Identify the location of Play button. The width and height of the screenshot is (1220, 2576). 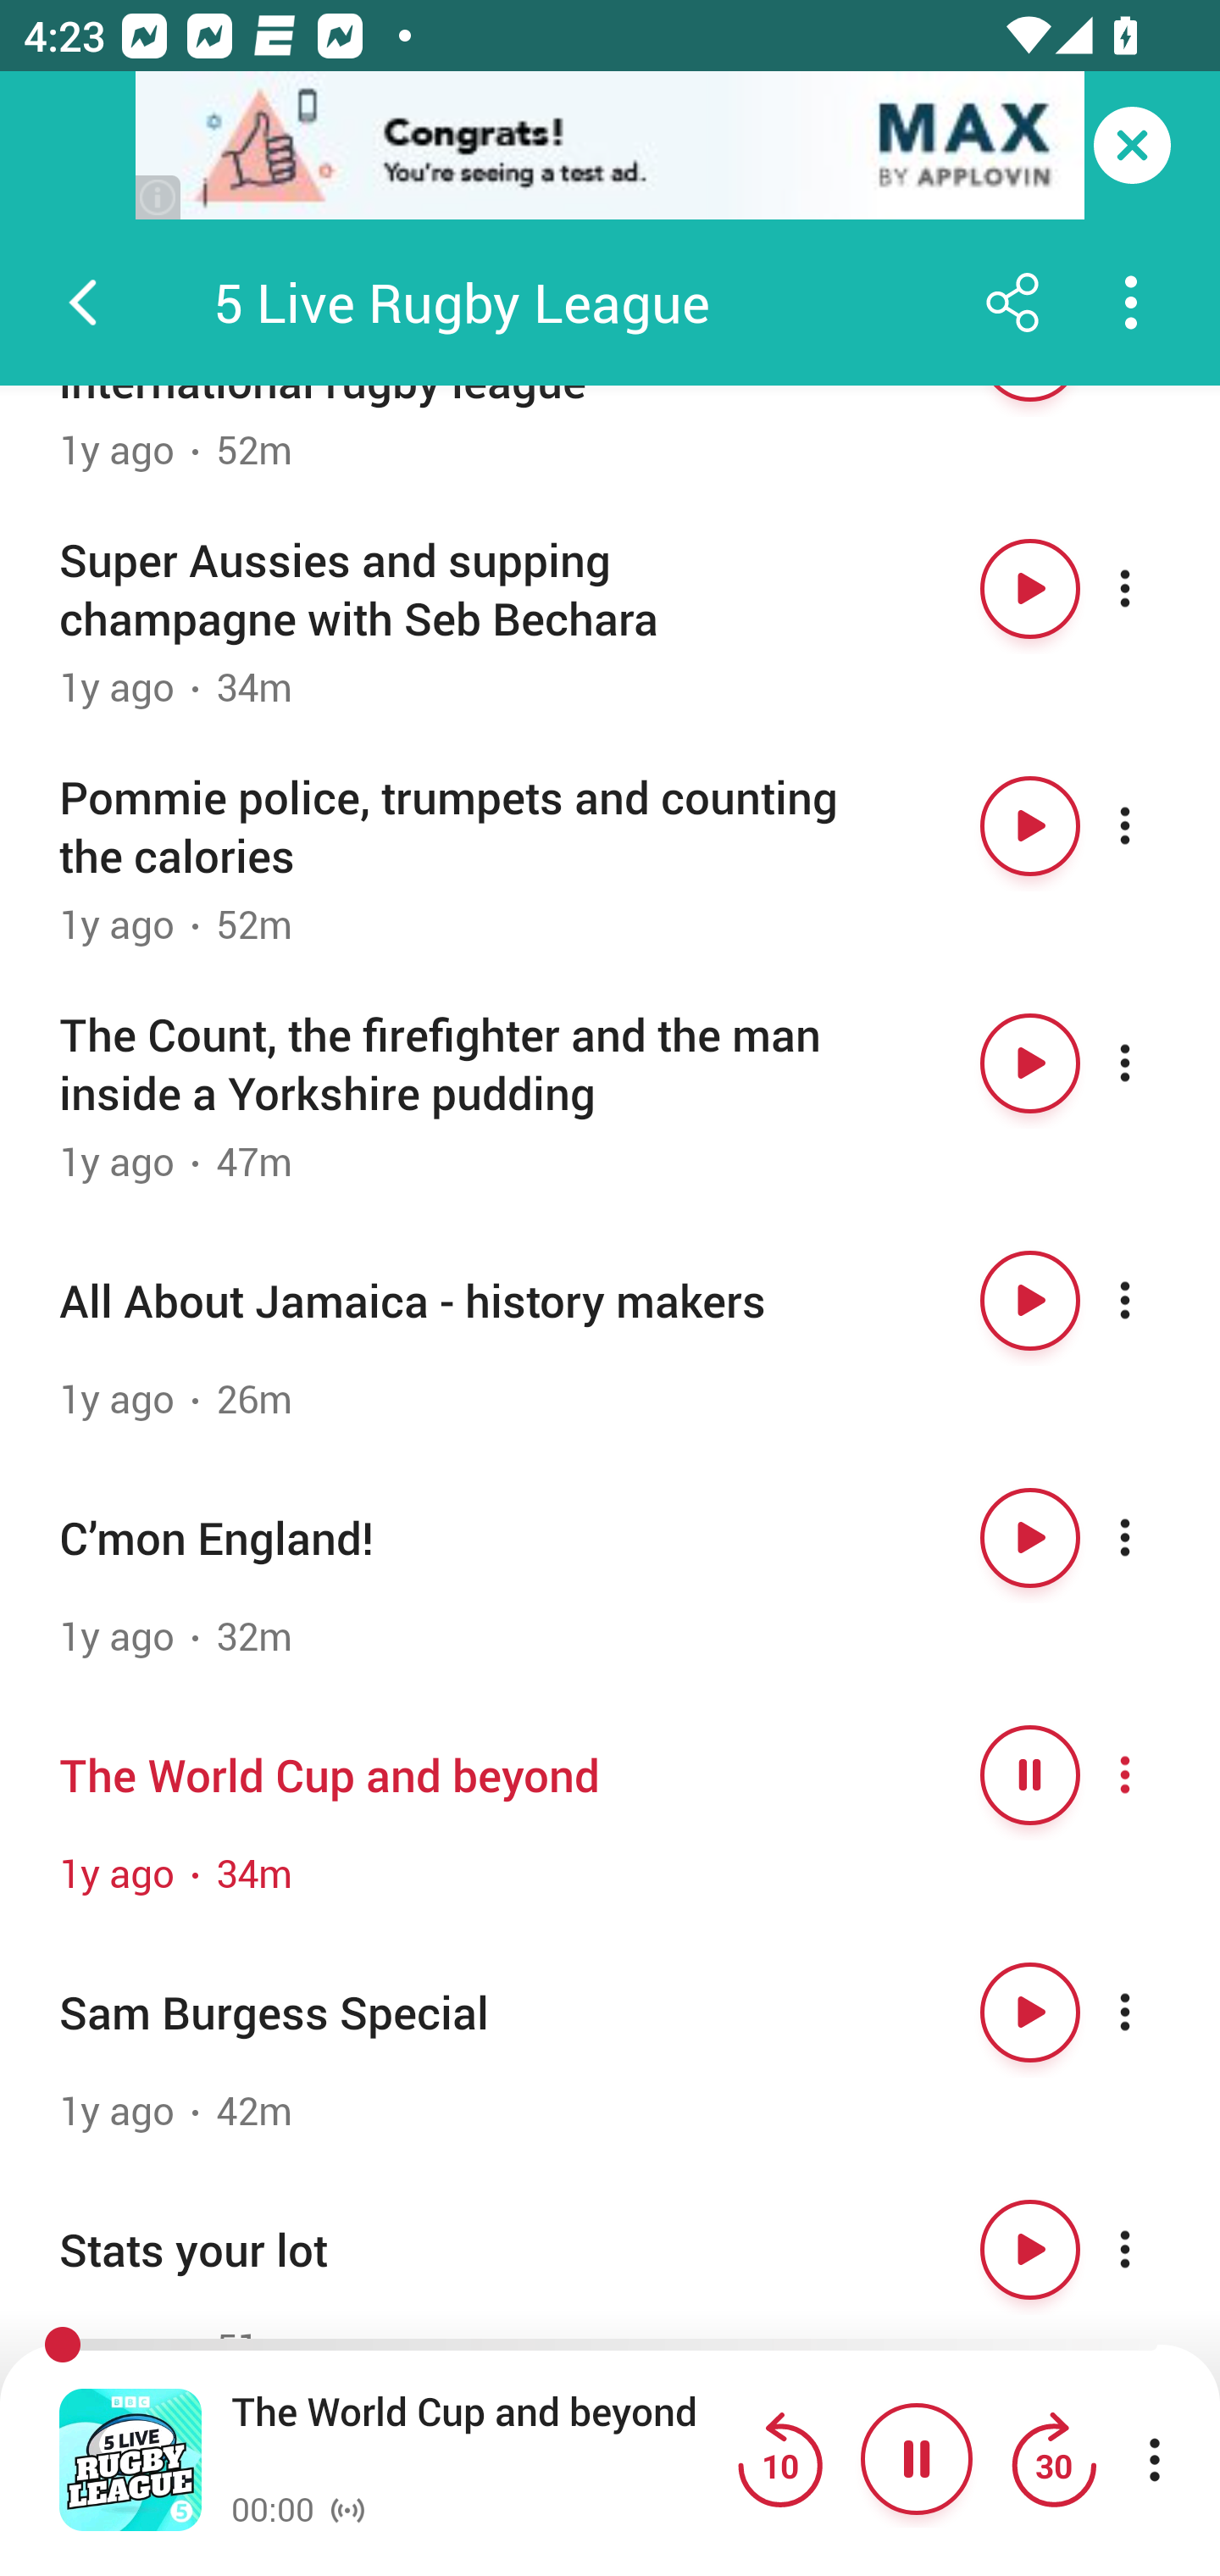
(1030, 825).